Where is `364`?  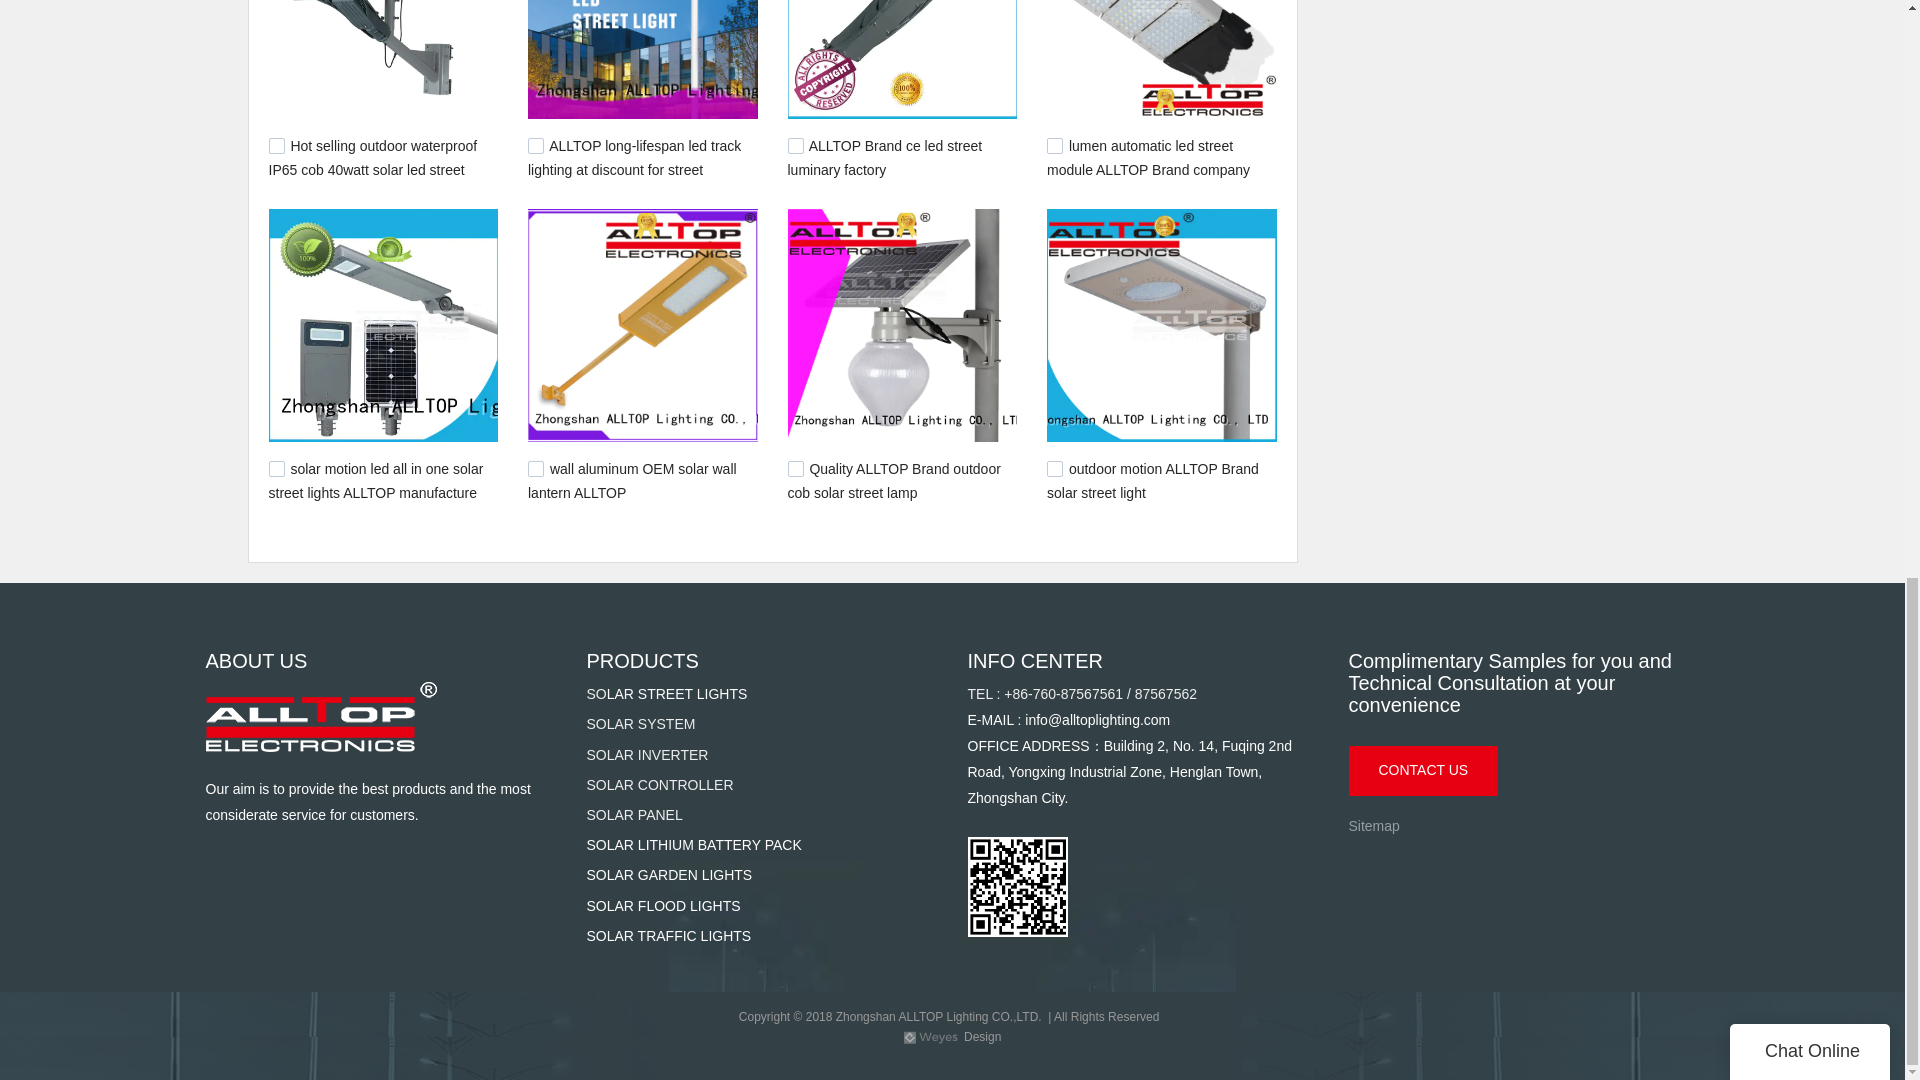 364 is located at coordinates (1054, 469).